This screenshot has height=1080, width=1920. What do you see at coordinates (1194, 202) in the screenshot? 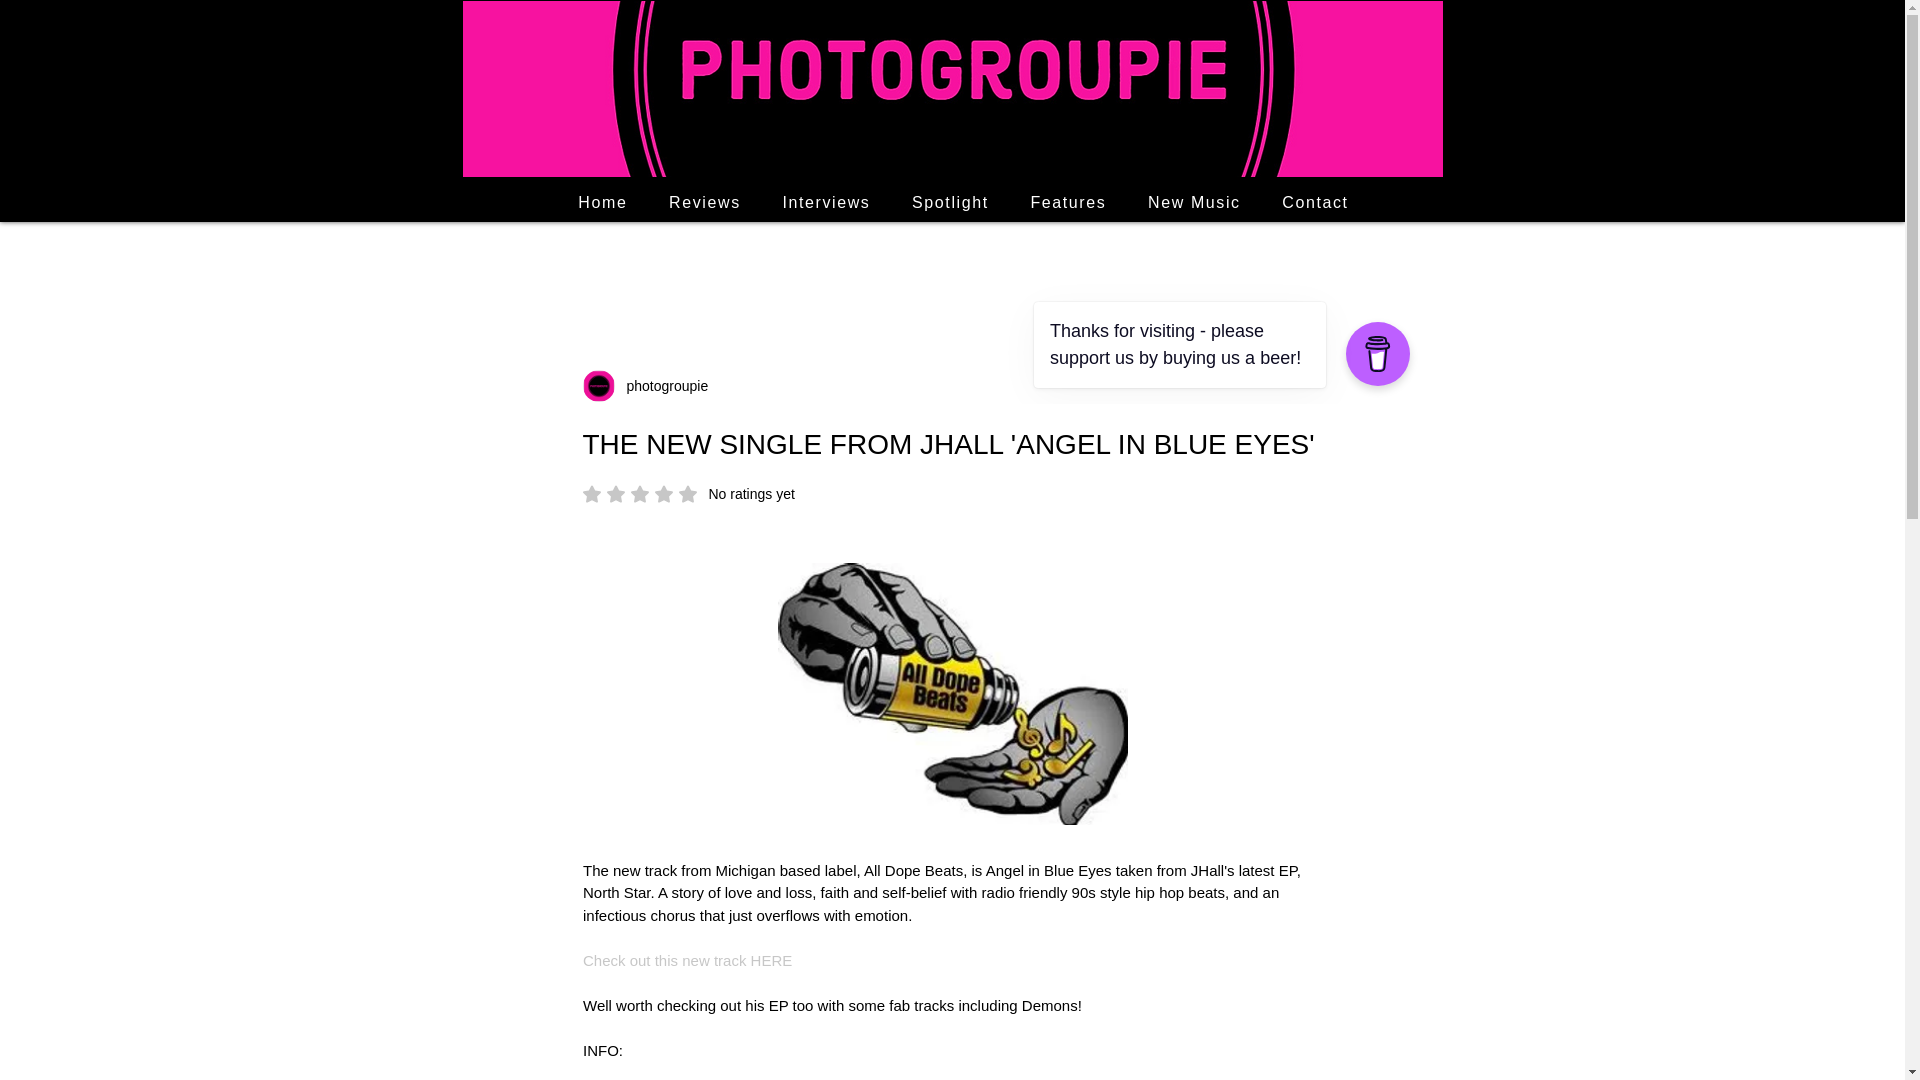
I see `Home` at bounding box center [1194, 202].